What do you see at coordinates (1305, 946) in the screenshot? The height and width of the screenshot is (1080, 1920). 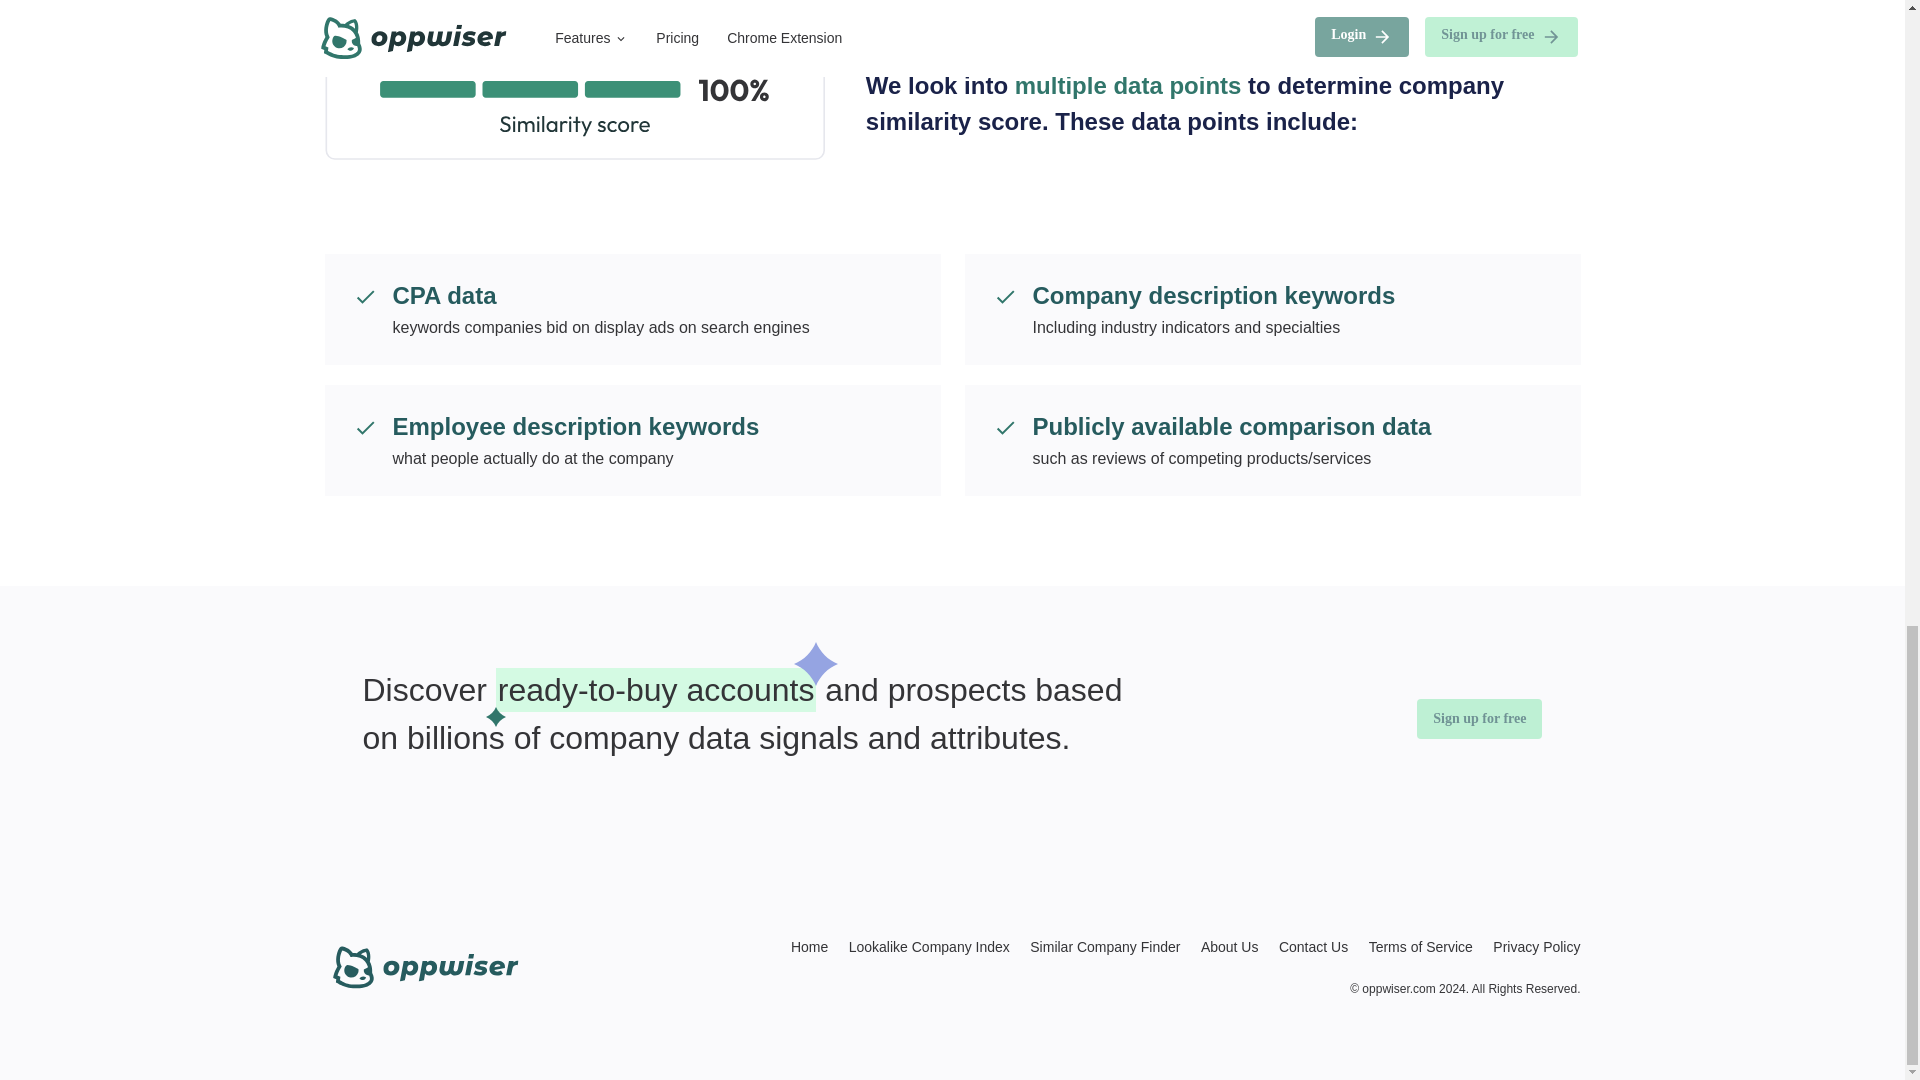 I see `Contact Us` at bounding box center [1305, 946].